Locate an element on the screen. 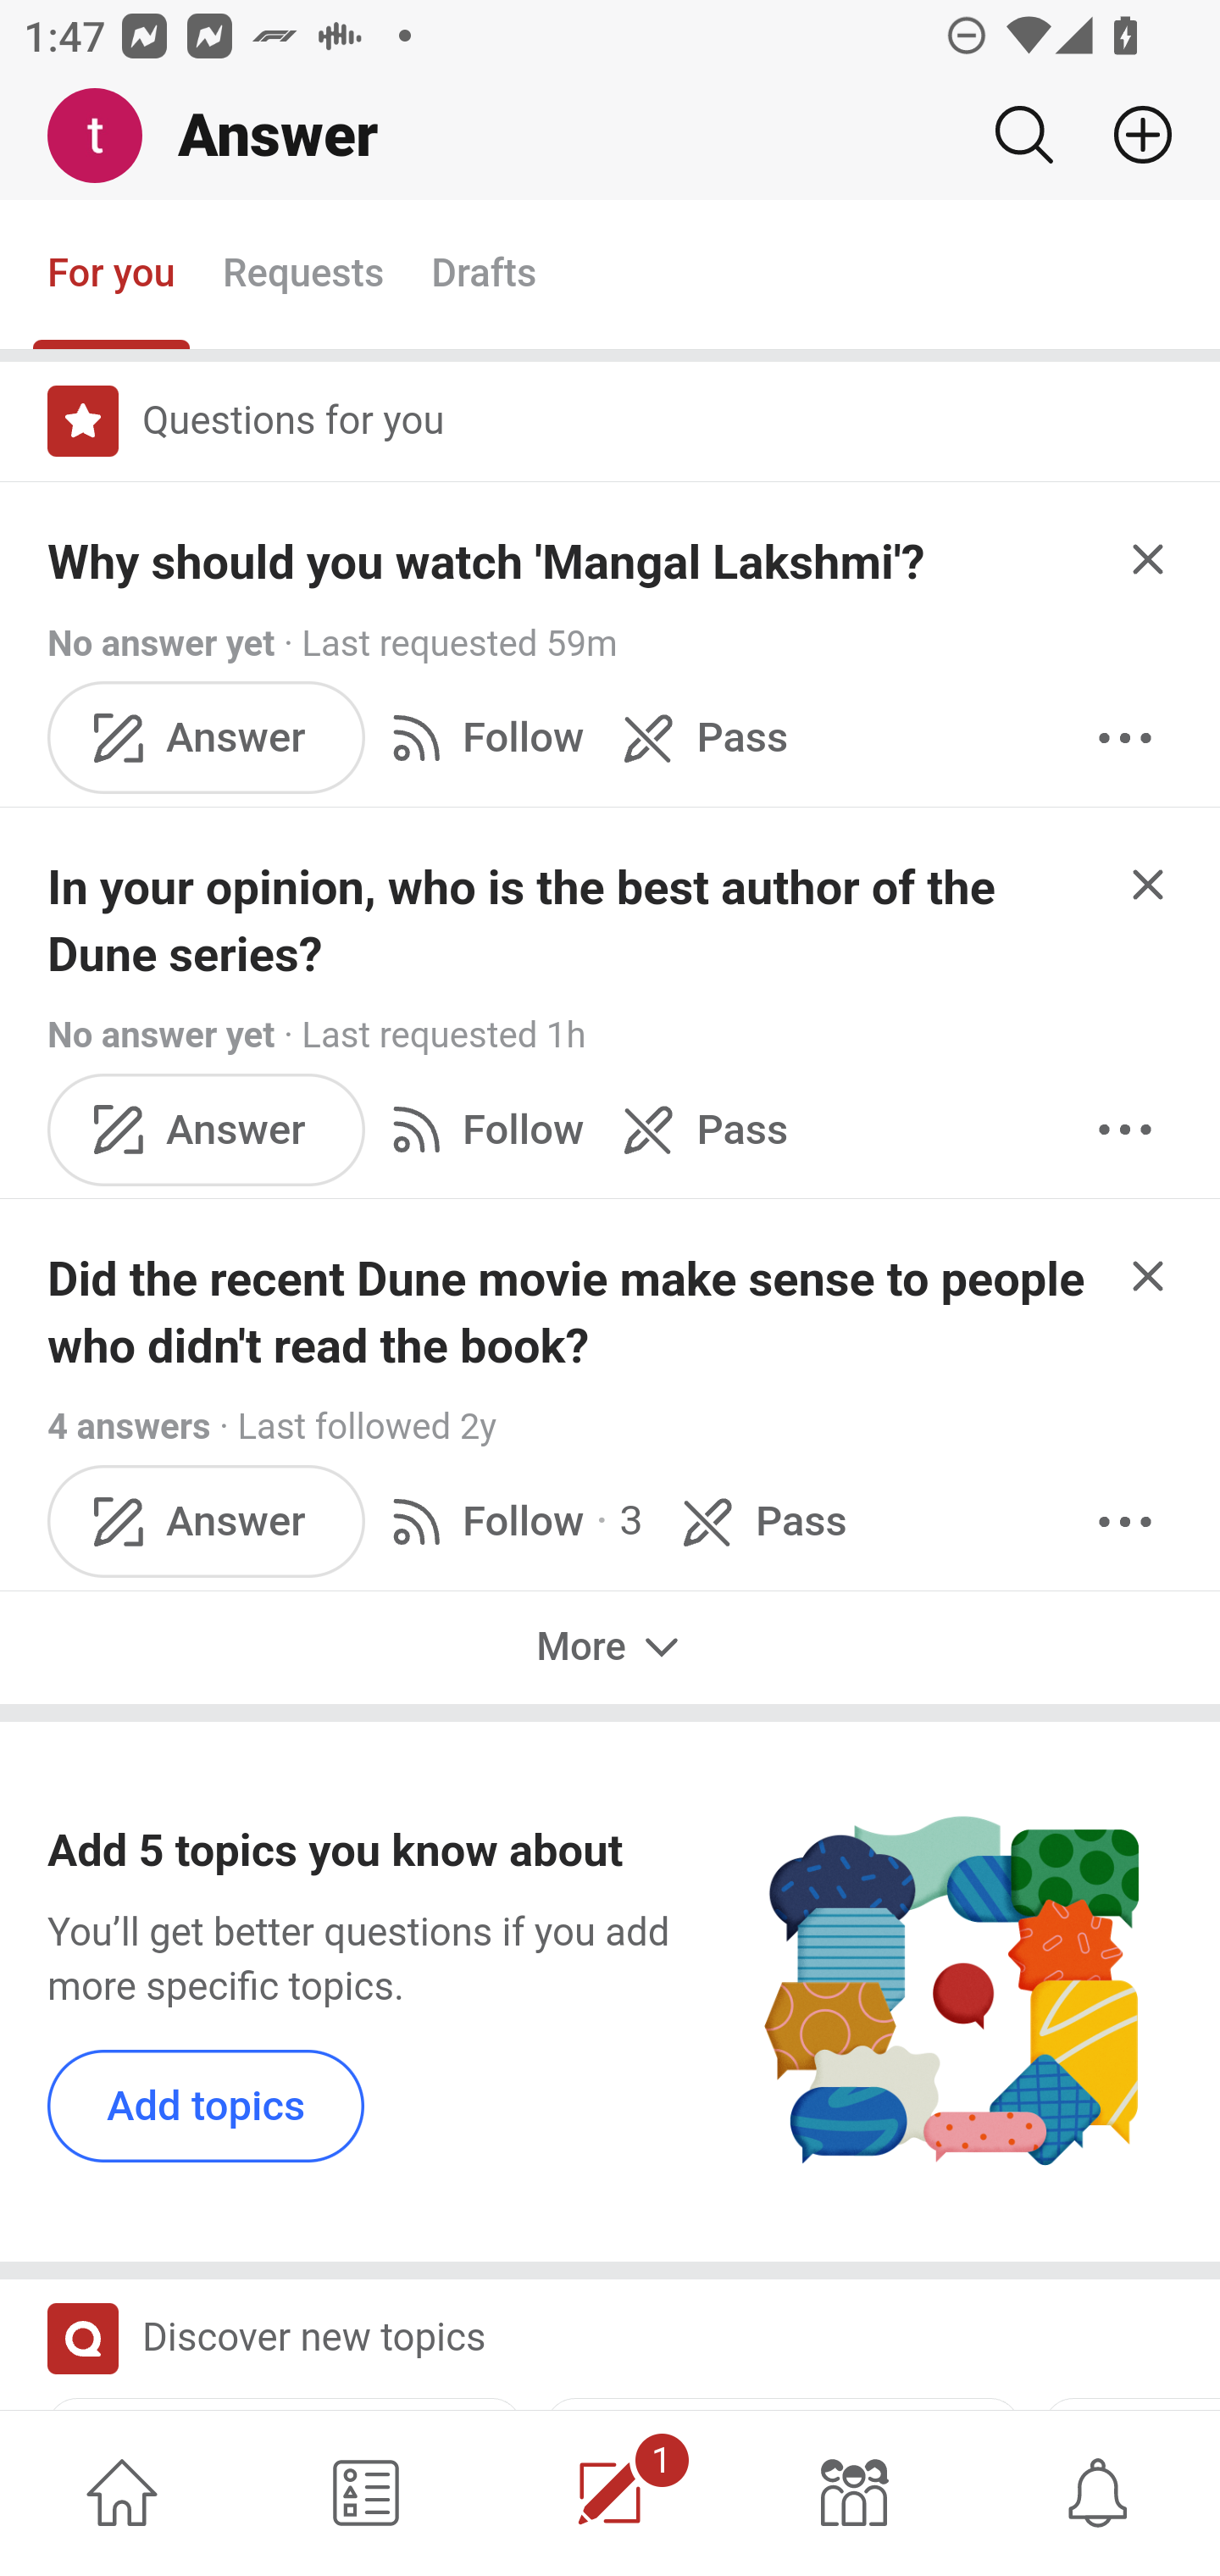  Me is located at coordinates (107, 136).